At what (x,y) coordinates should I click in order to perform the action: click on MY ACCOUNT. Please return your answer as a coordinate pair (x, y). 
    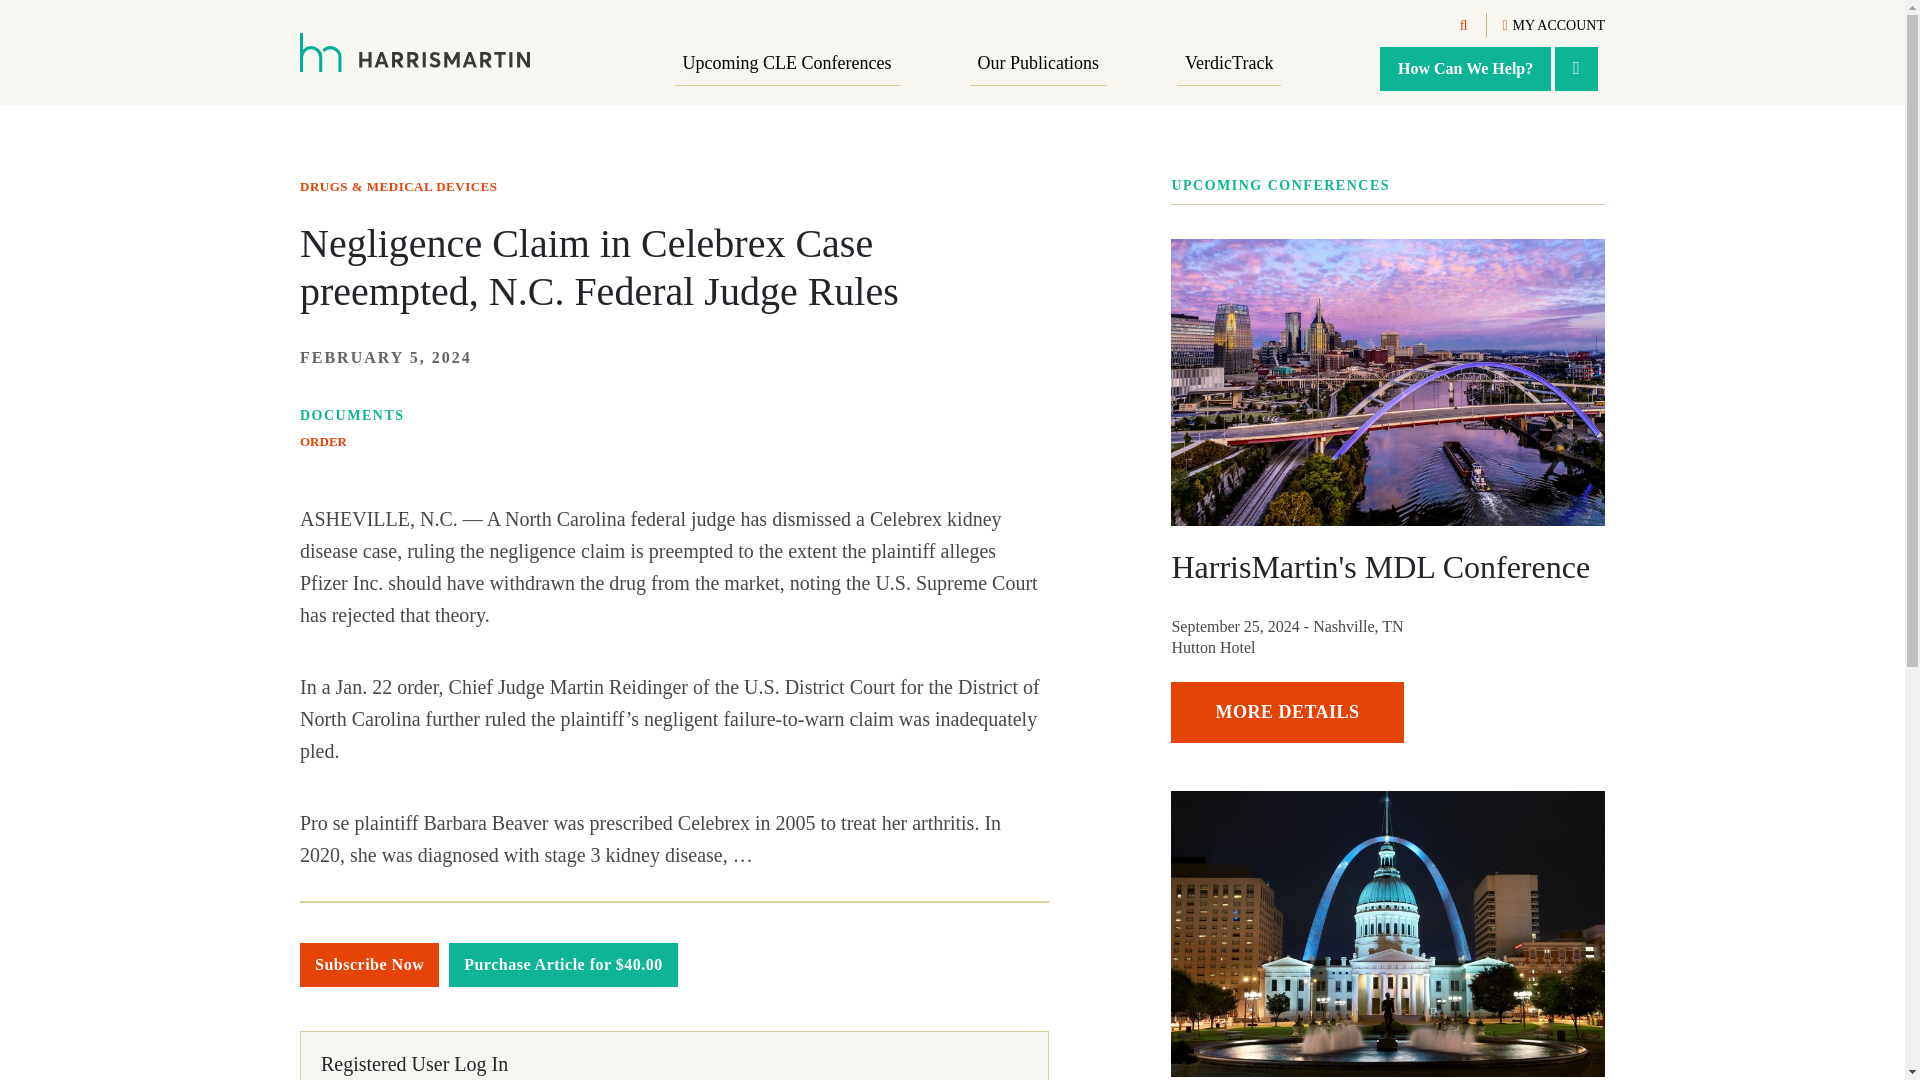
    Looking at the image, I should click on (1553, 26).